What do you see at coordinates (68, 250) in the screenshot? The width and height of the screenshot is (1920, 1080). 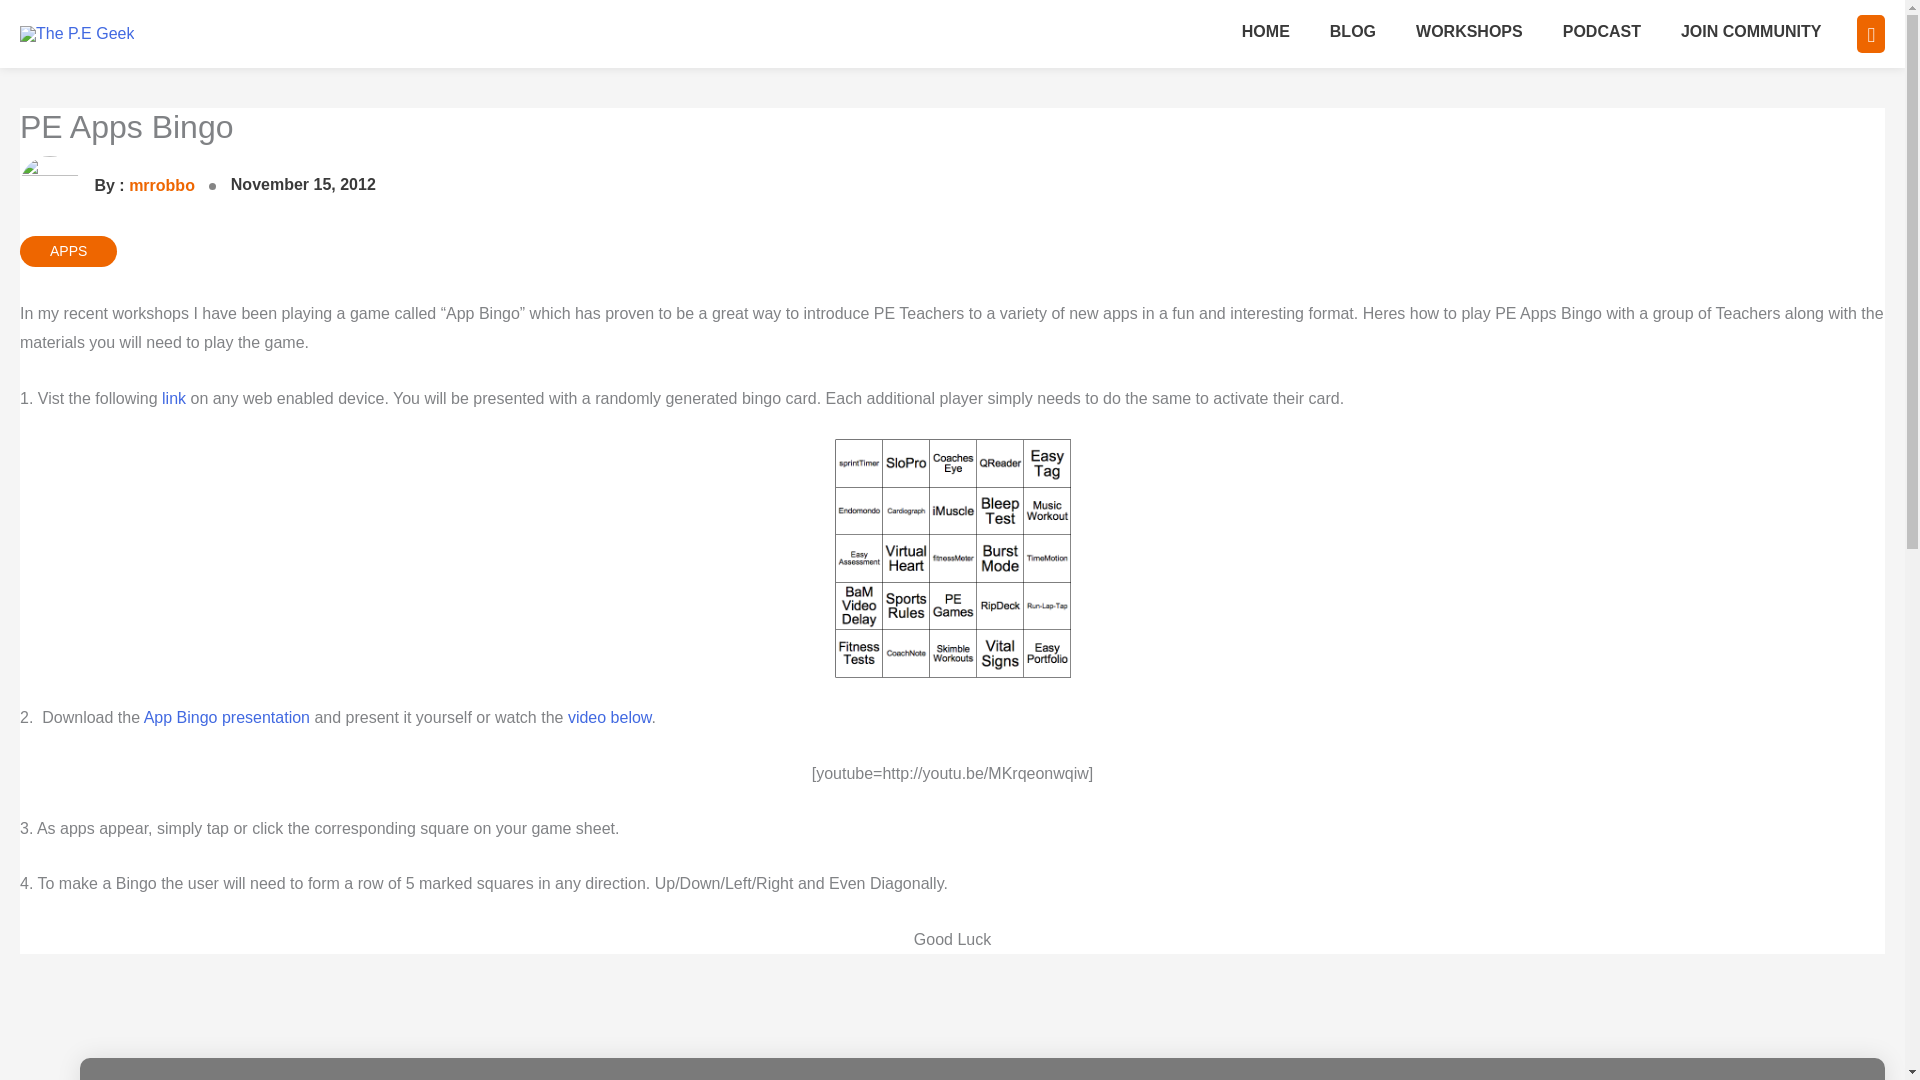 I see `APPS` at bounding box center [68, 250].